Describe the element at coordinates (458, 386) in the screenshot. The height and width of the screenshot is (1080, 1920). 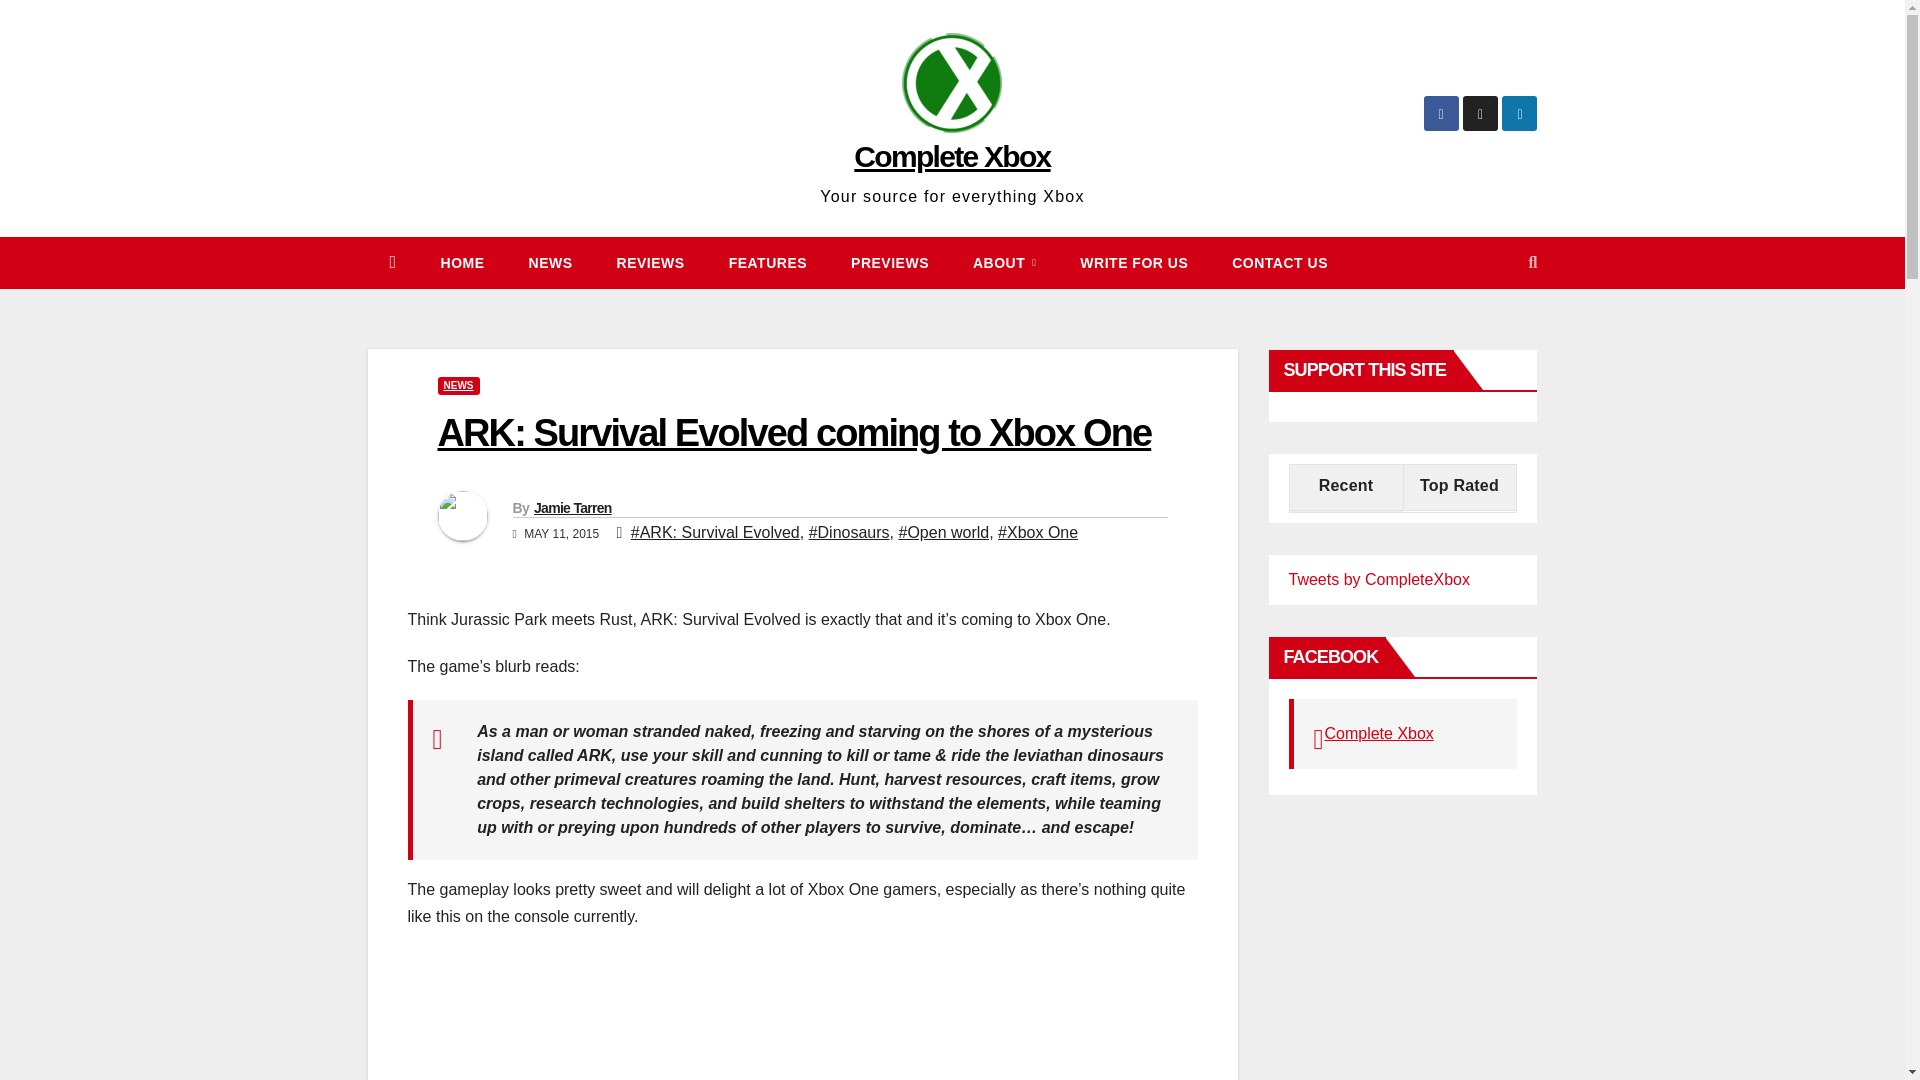
I see `NEWS` at that location.